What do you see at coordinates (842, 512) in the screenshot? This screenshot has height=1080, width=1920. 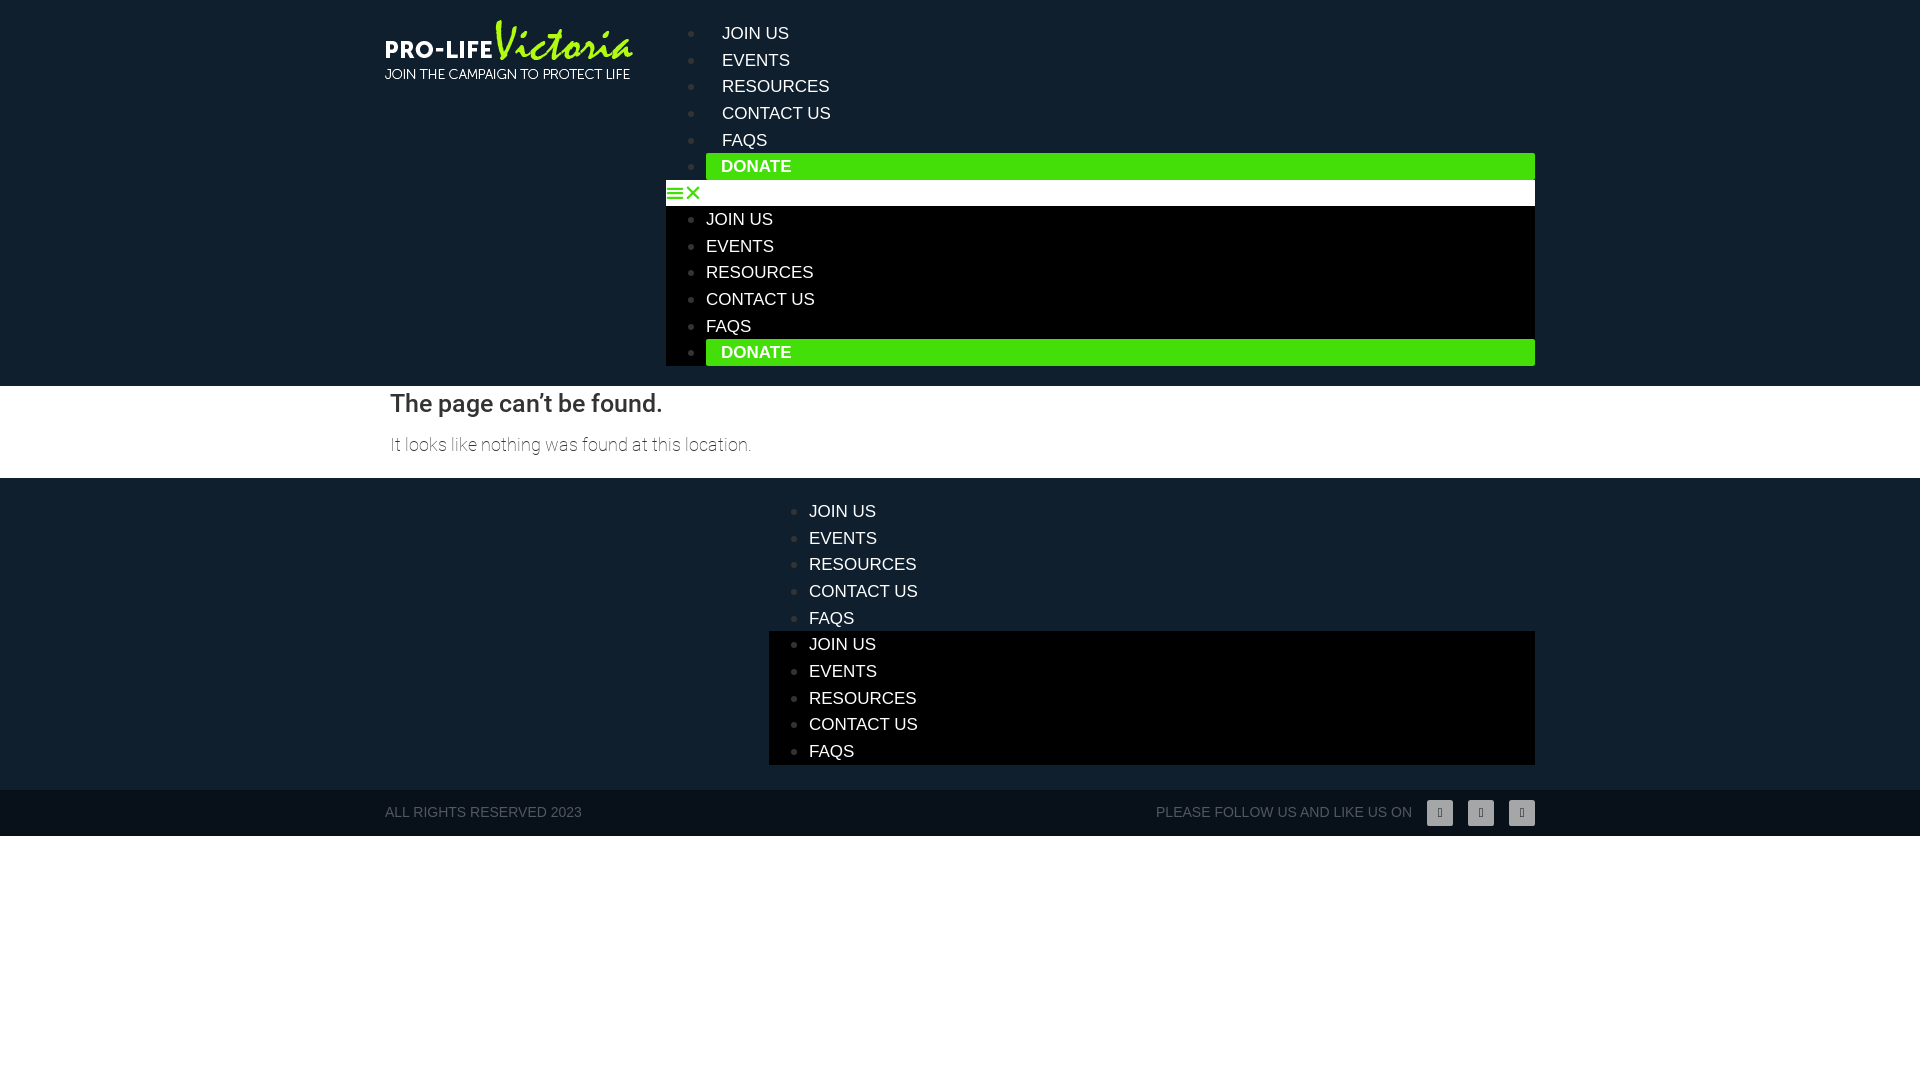 I see `JOIN US` at bounding box center [842, 512].